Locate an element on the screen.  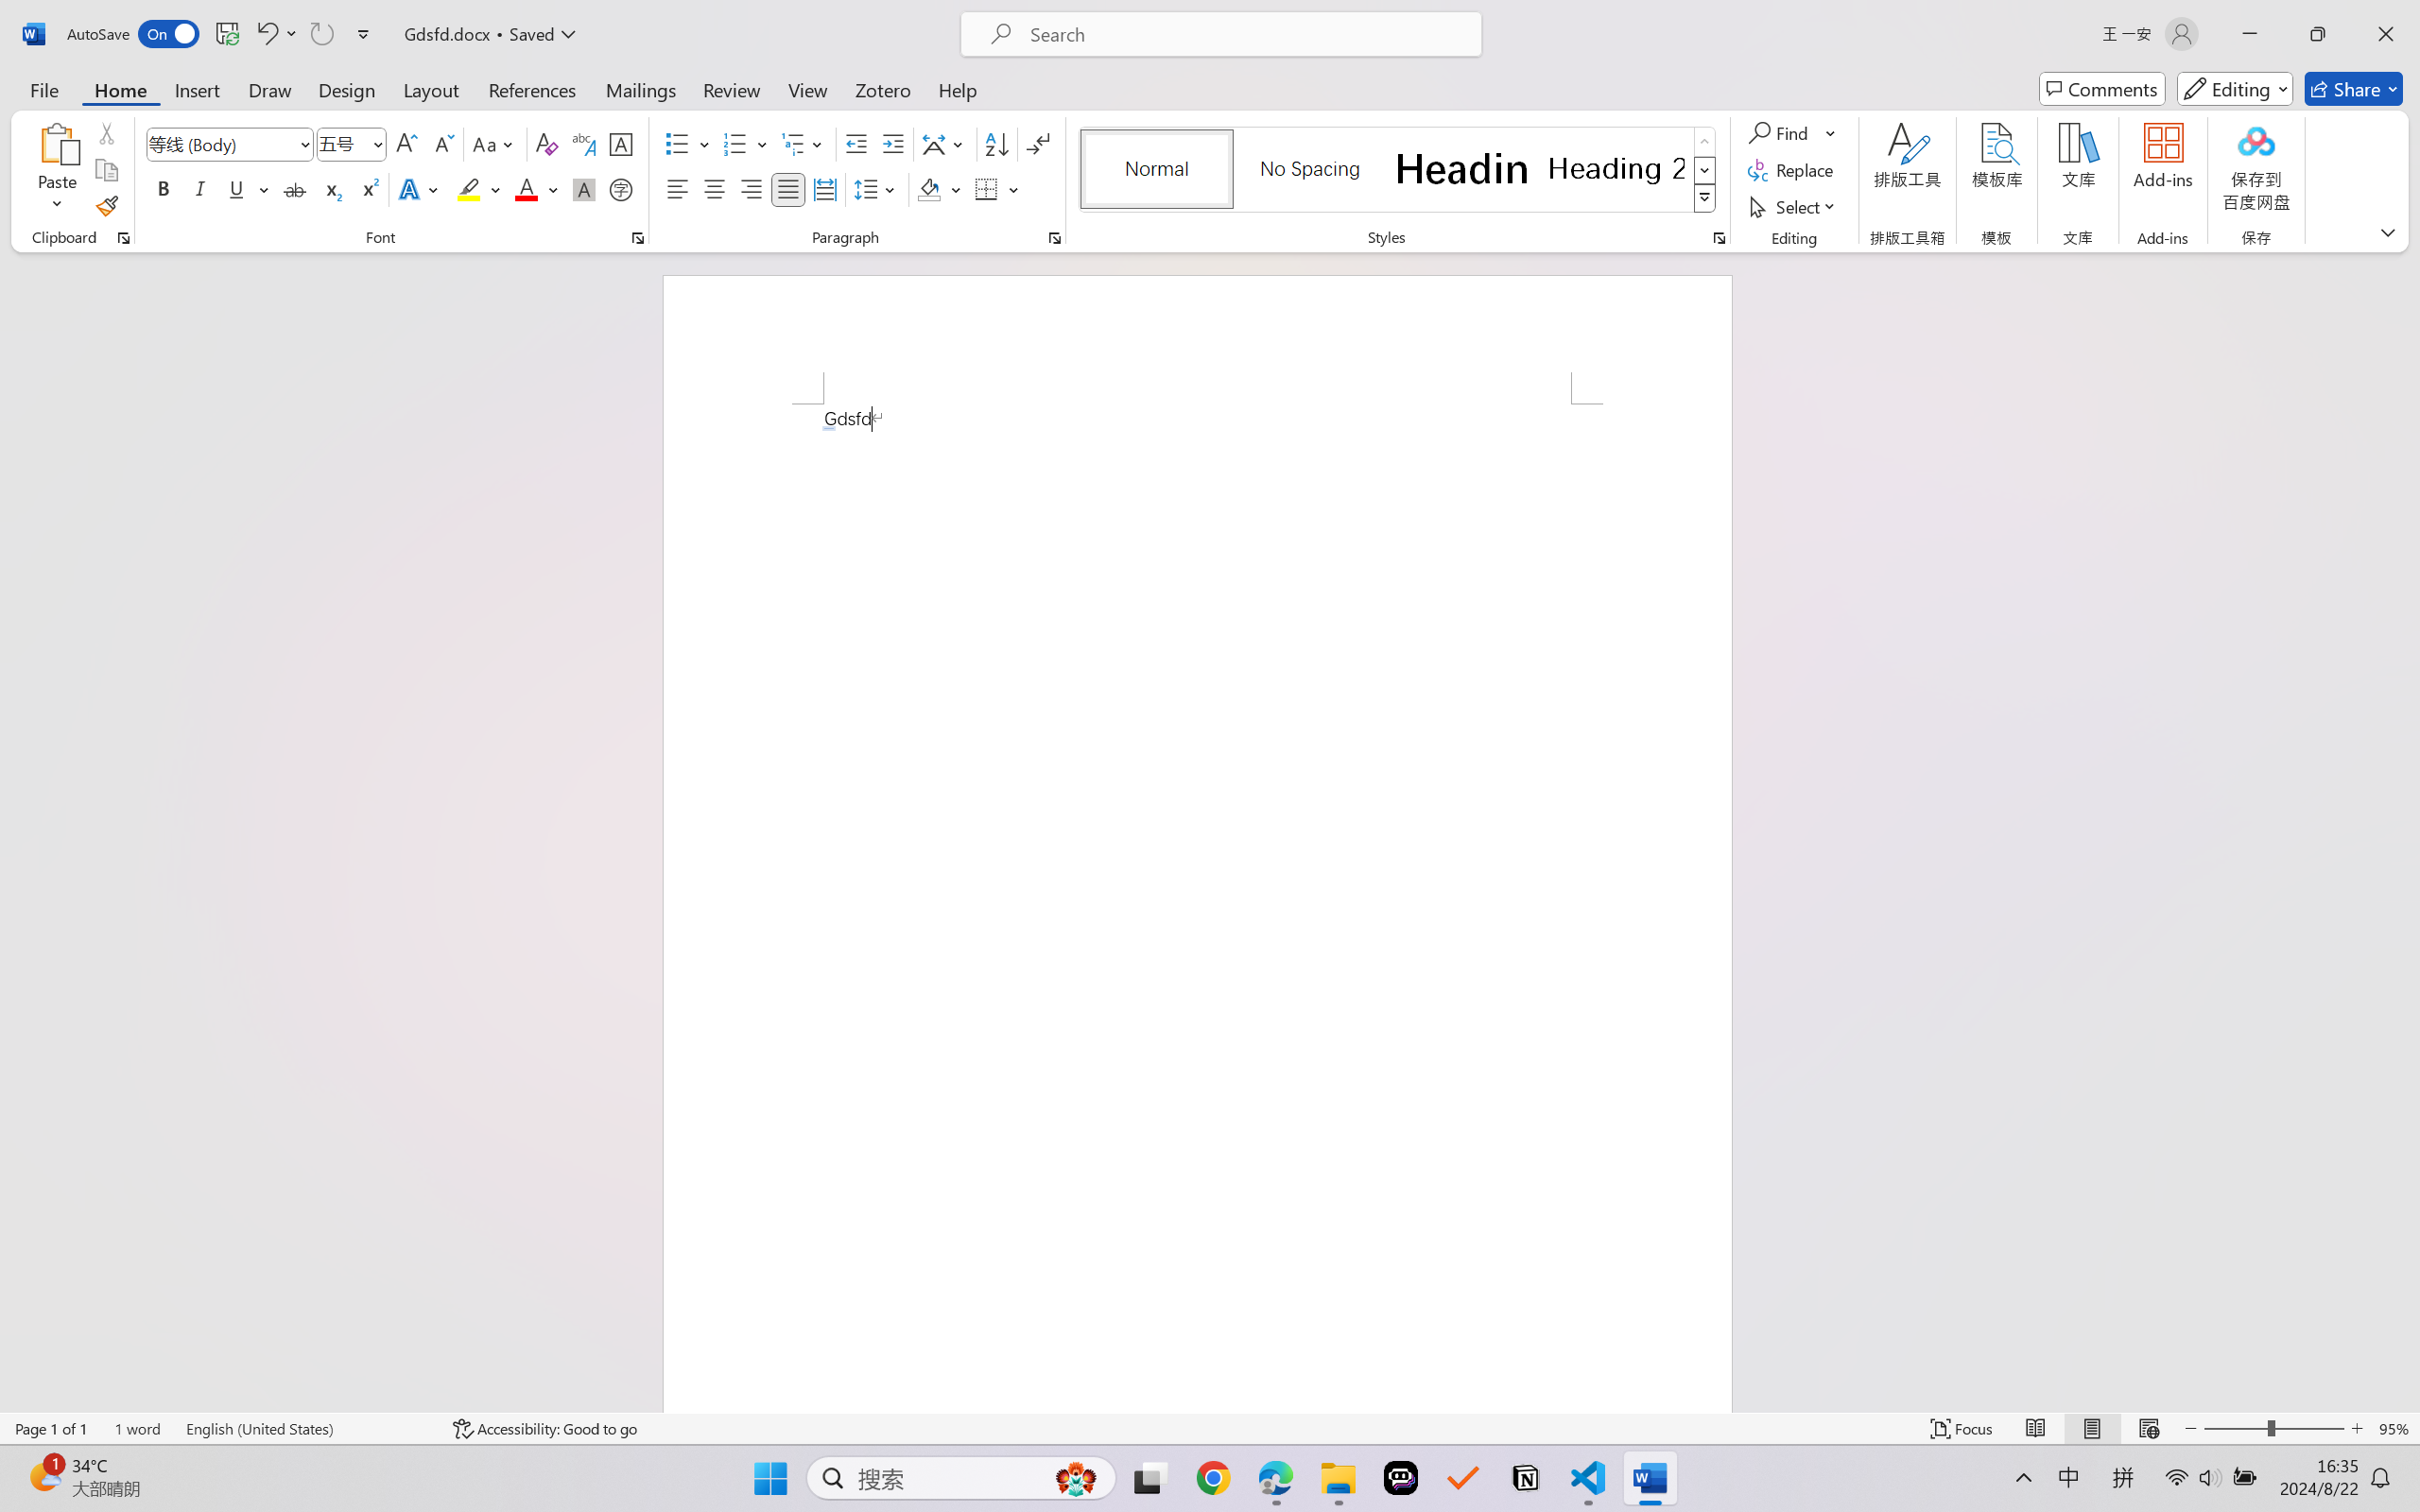
Microsoft search is located at coordinates (1246, 34).